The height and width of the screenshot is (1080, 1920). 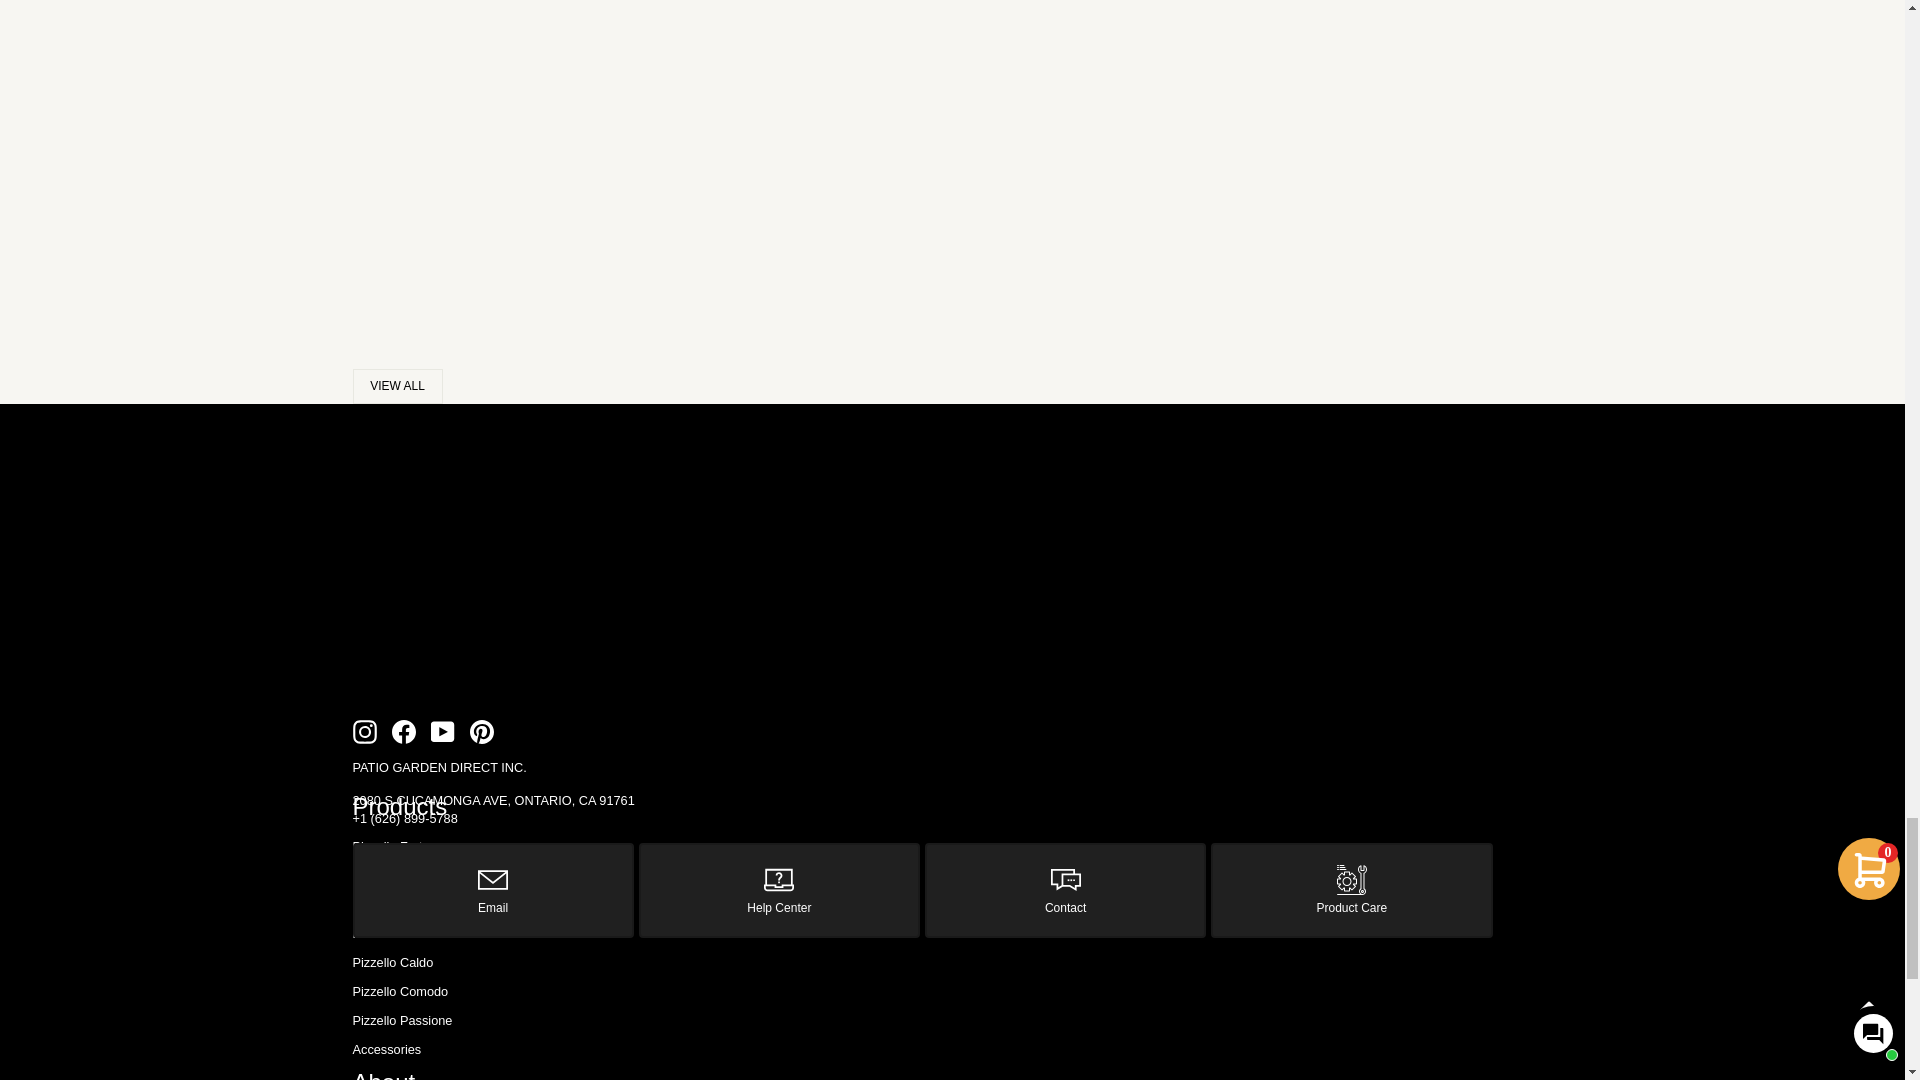 What do you see at coordinates (482, 732) in the screenshot?
I see `Pizzello on Pinterest` at bounding box center [482, 732].